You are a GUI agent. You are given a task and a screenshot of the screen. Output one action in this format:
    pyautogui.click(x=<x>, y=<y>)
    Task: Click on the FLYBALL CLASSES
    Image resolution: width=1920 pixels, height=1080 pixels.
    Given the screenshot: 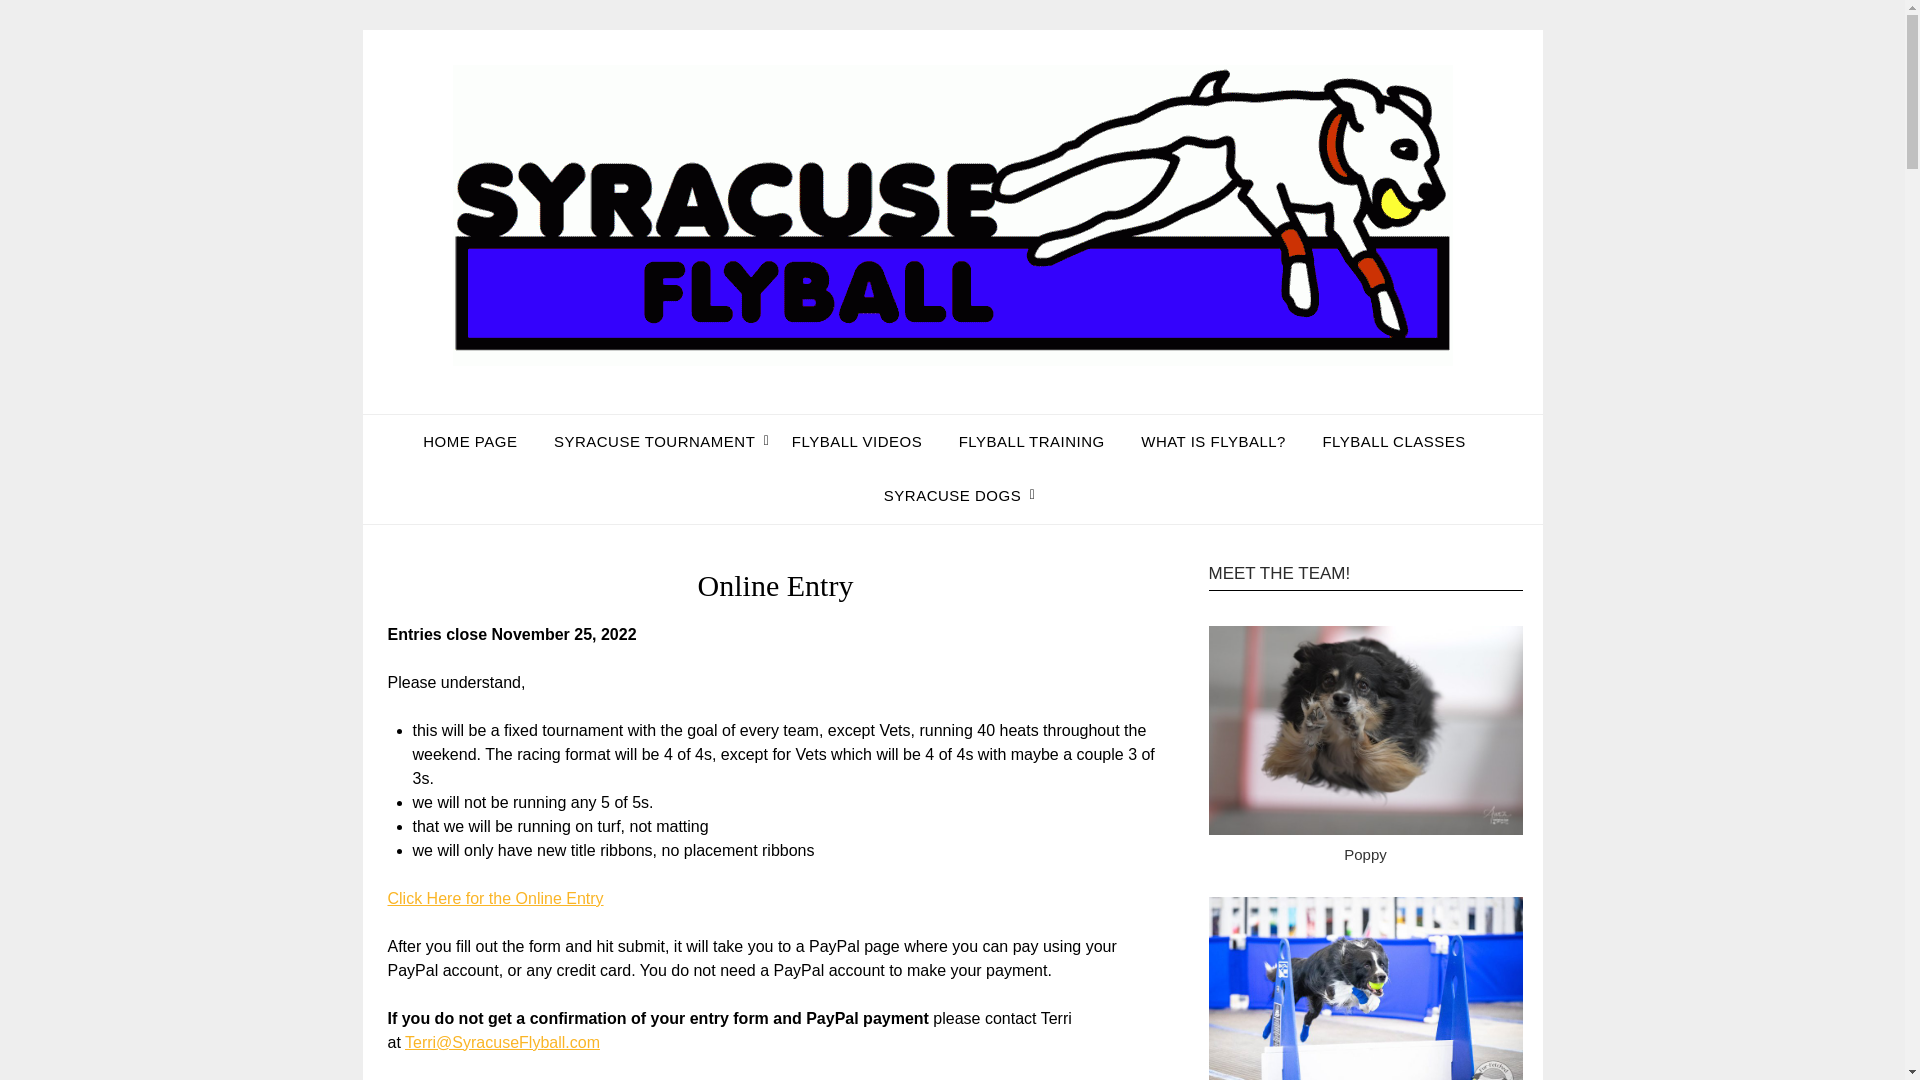 What is the action you would take?
    pyautogui.click(x=1392, y=441)
    